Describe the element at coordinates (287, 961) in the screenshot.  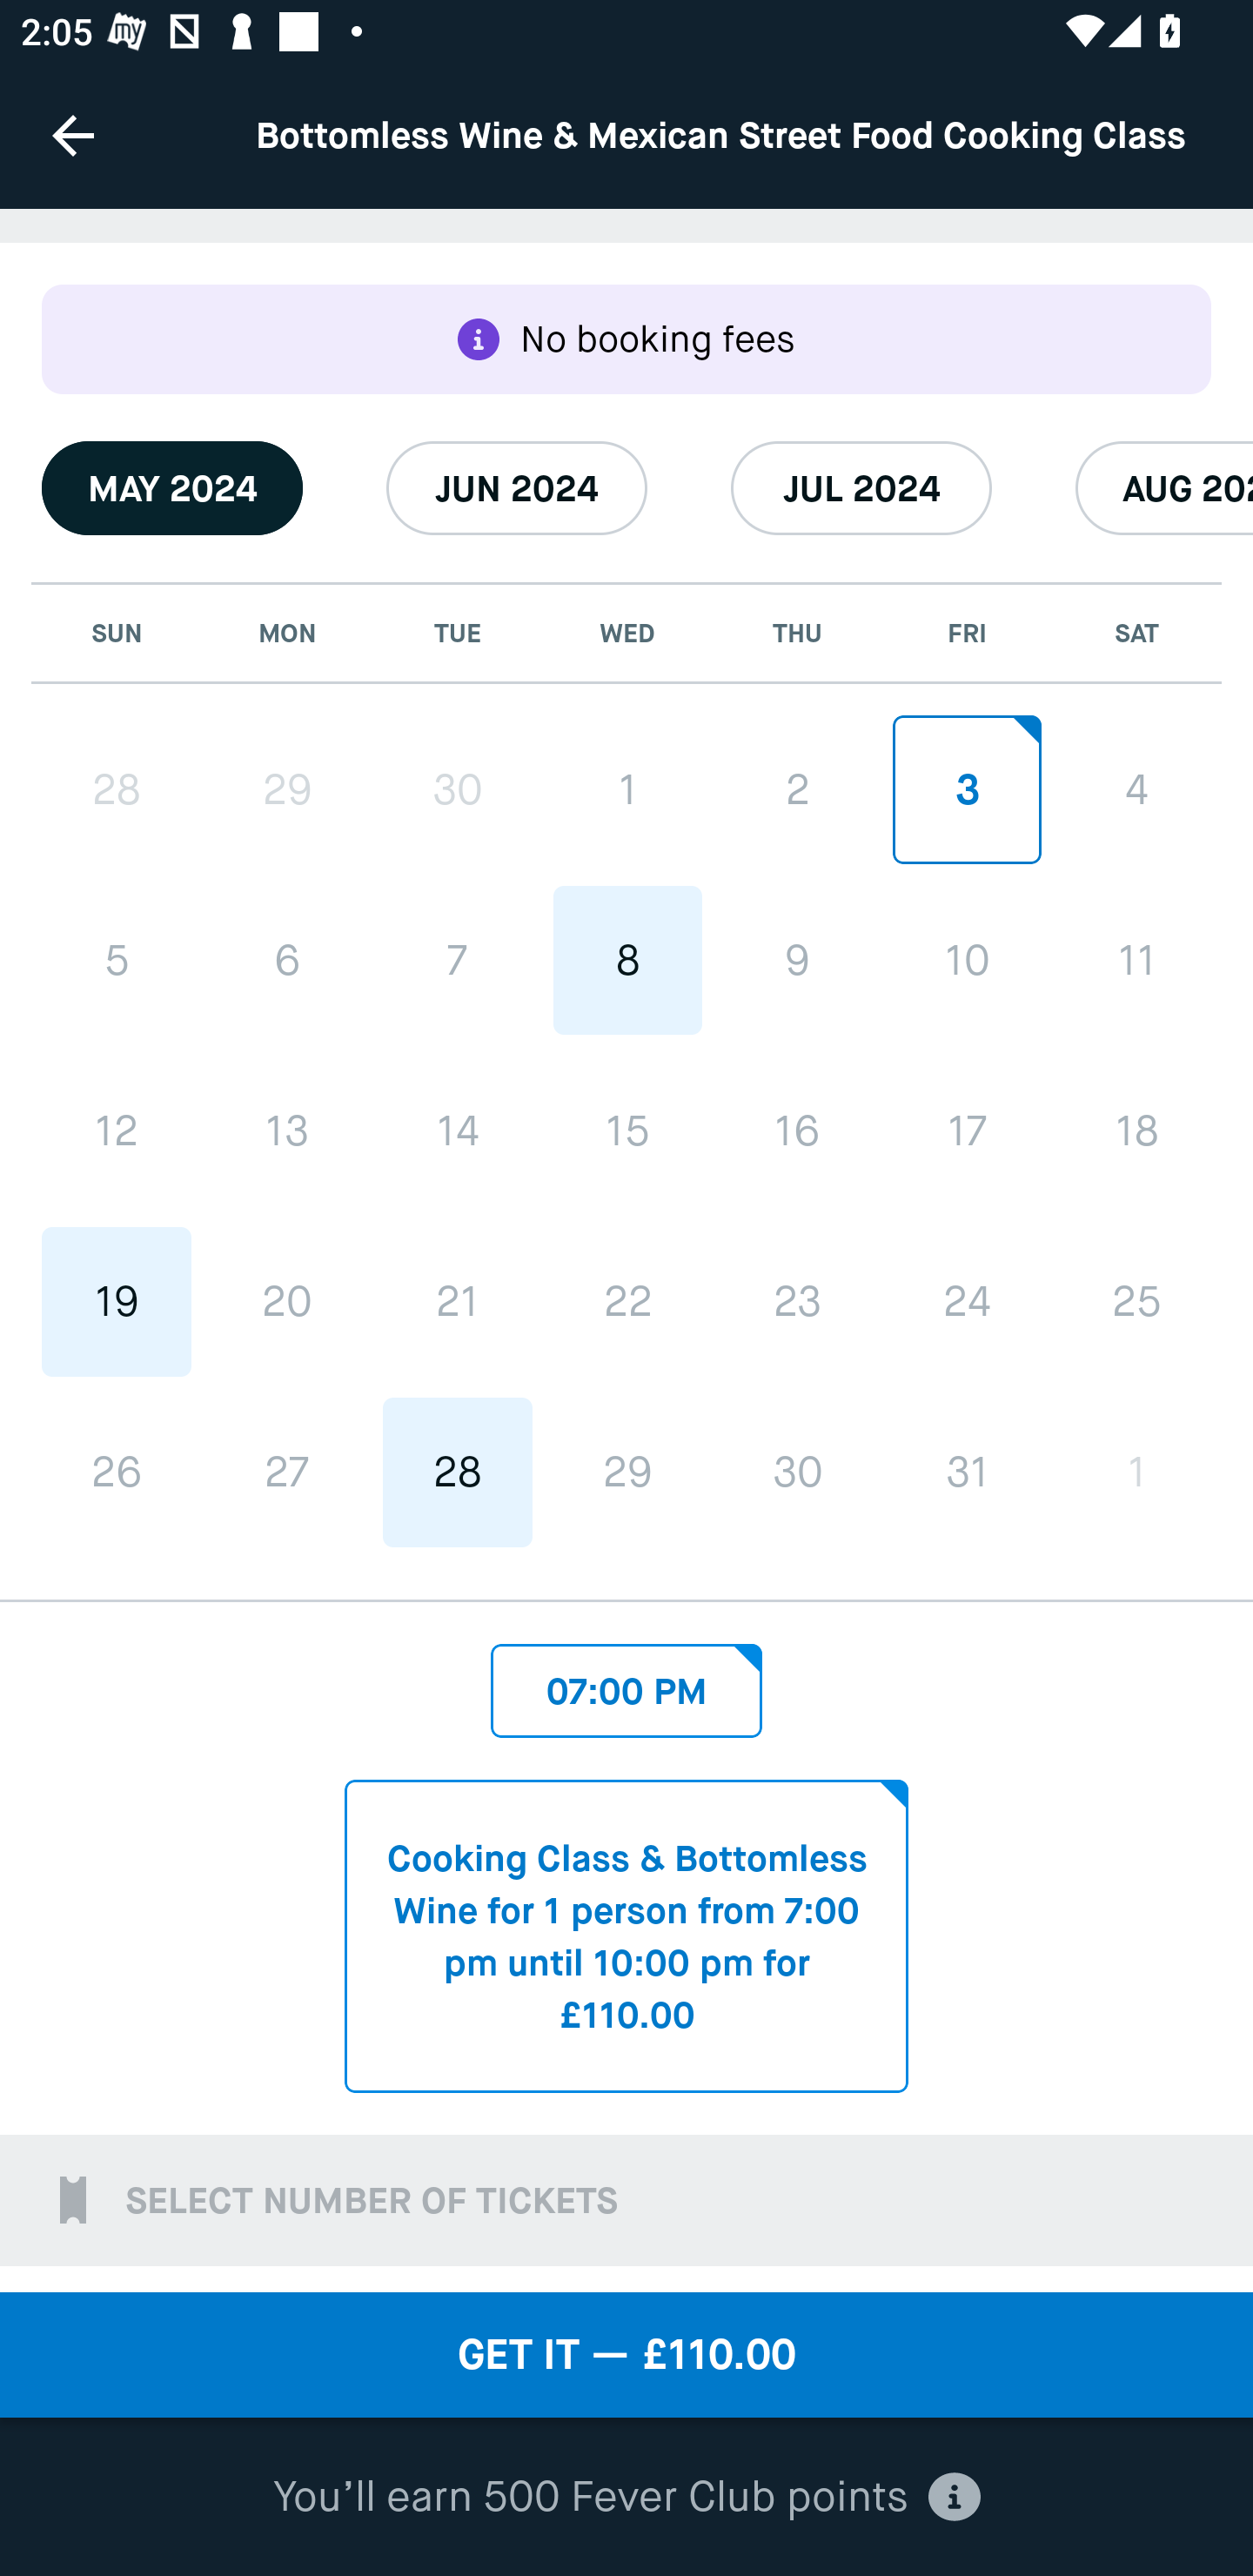
I see `6` at that location.